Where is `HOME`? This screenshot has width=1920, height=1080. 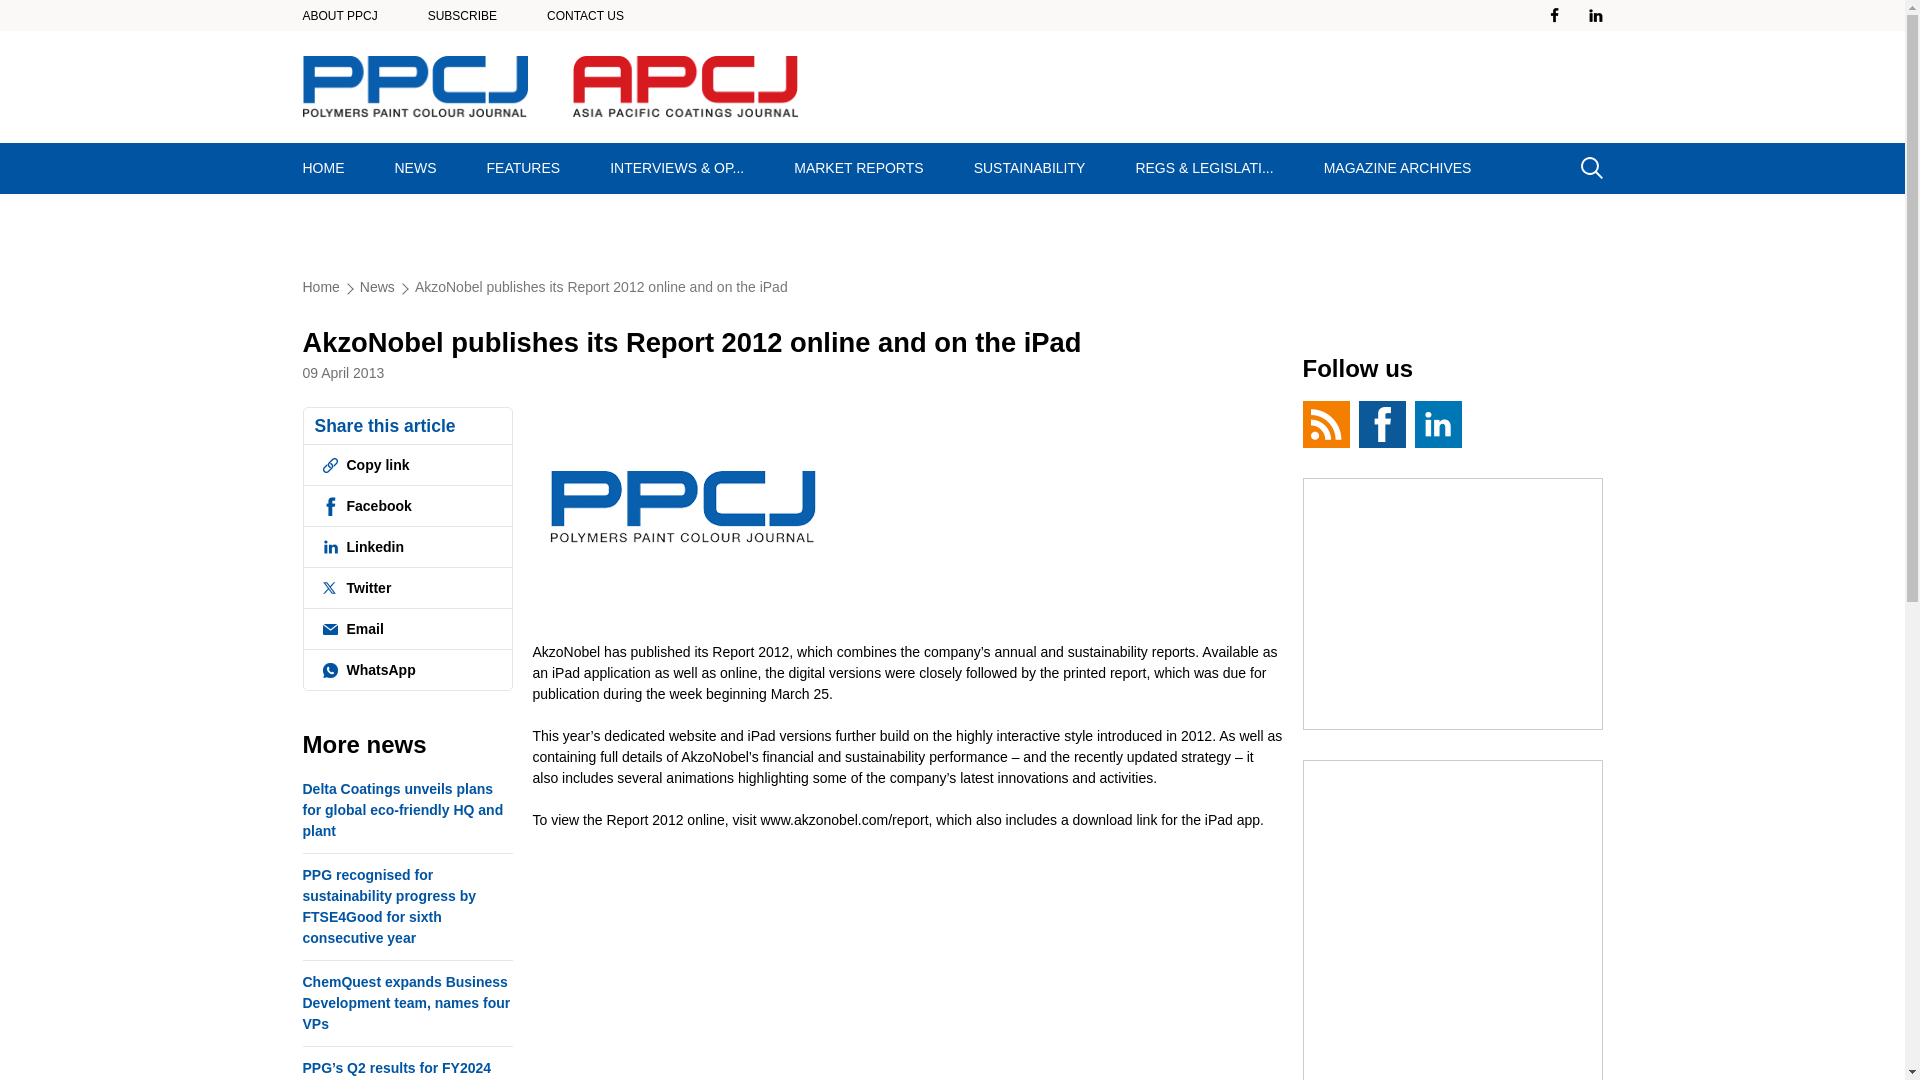
HOME is located at coordinates (324, 168).